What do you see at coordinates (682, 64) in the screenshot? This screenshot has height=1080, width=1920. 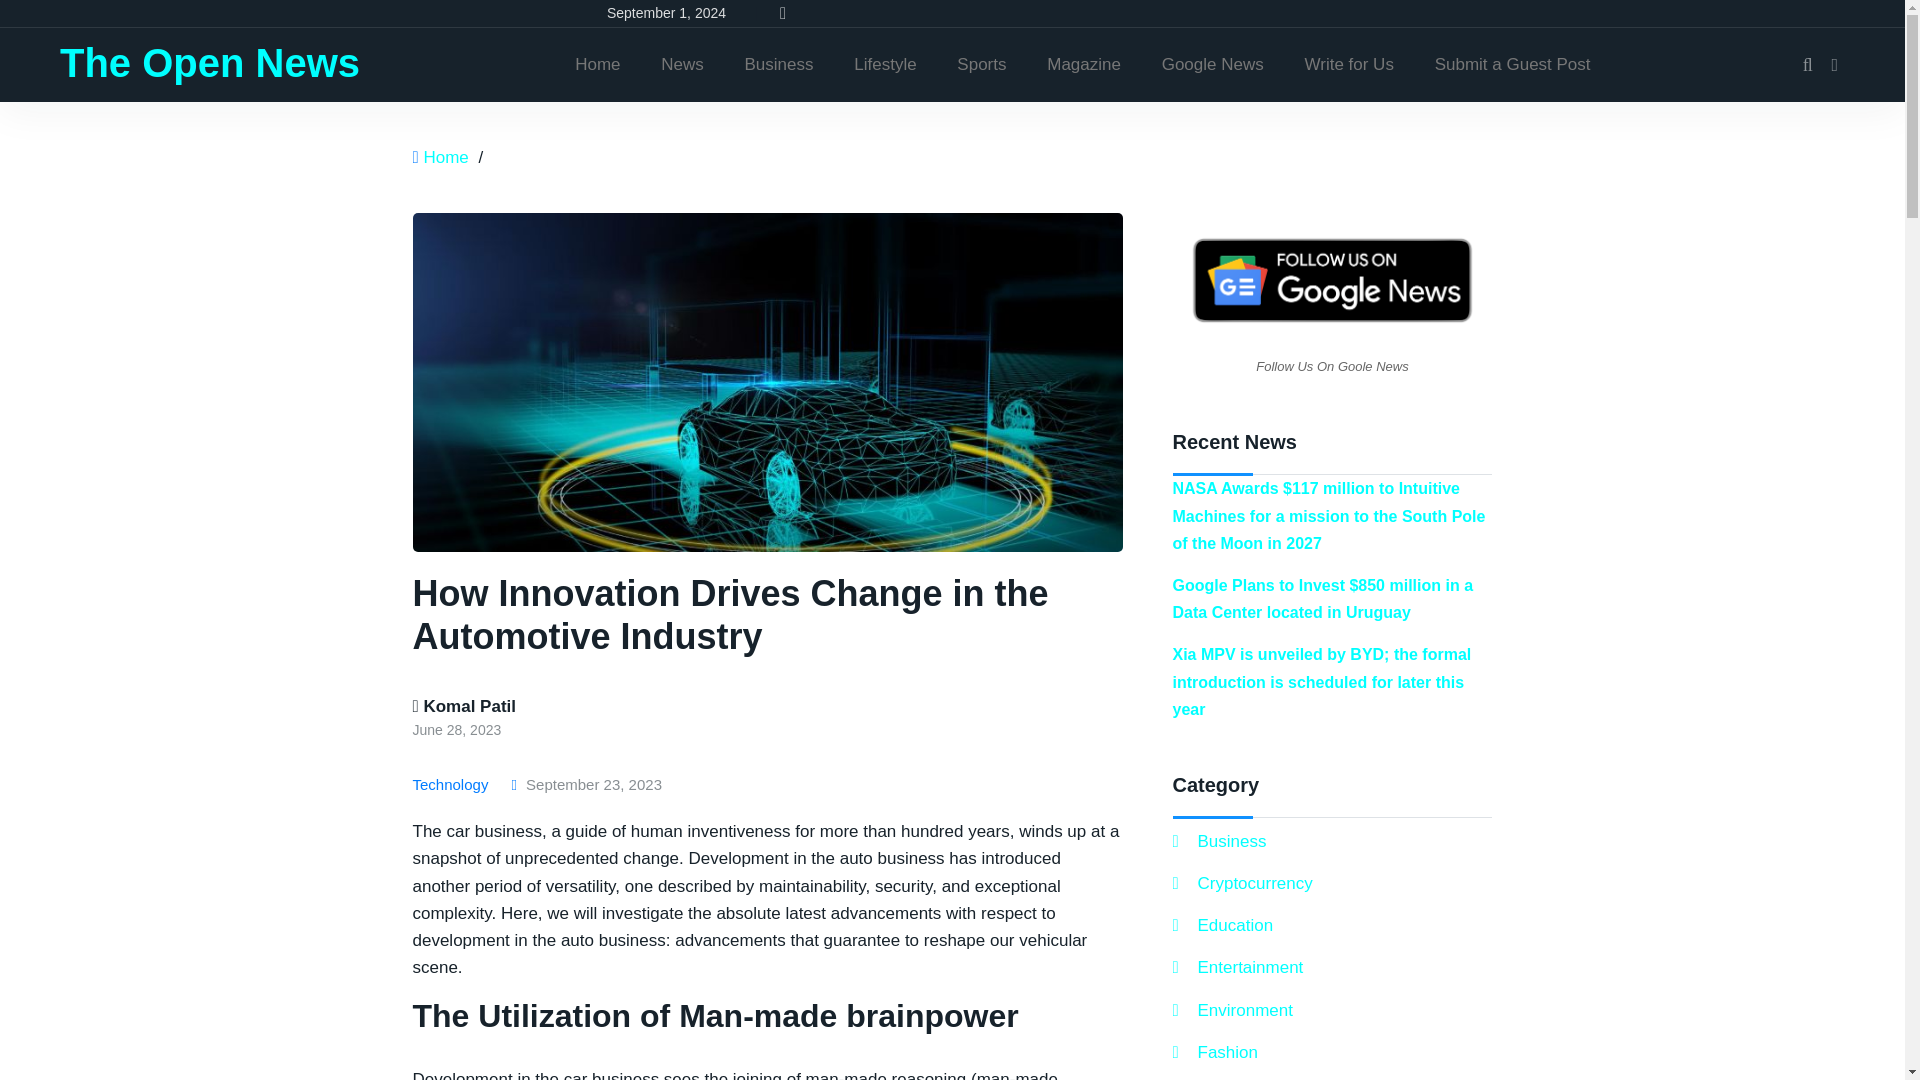 I see `News` at bounding box center [682, 64].